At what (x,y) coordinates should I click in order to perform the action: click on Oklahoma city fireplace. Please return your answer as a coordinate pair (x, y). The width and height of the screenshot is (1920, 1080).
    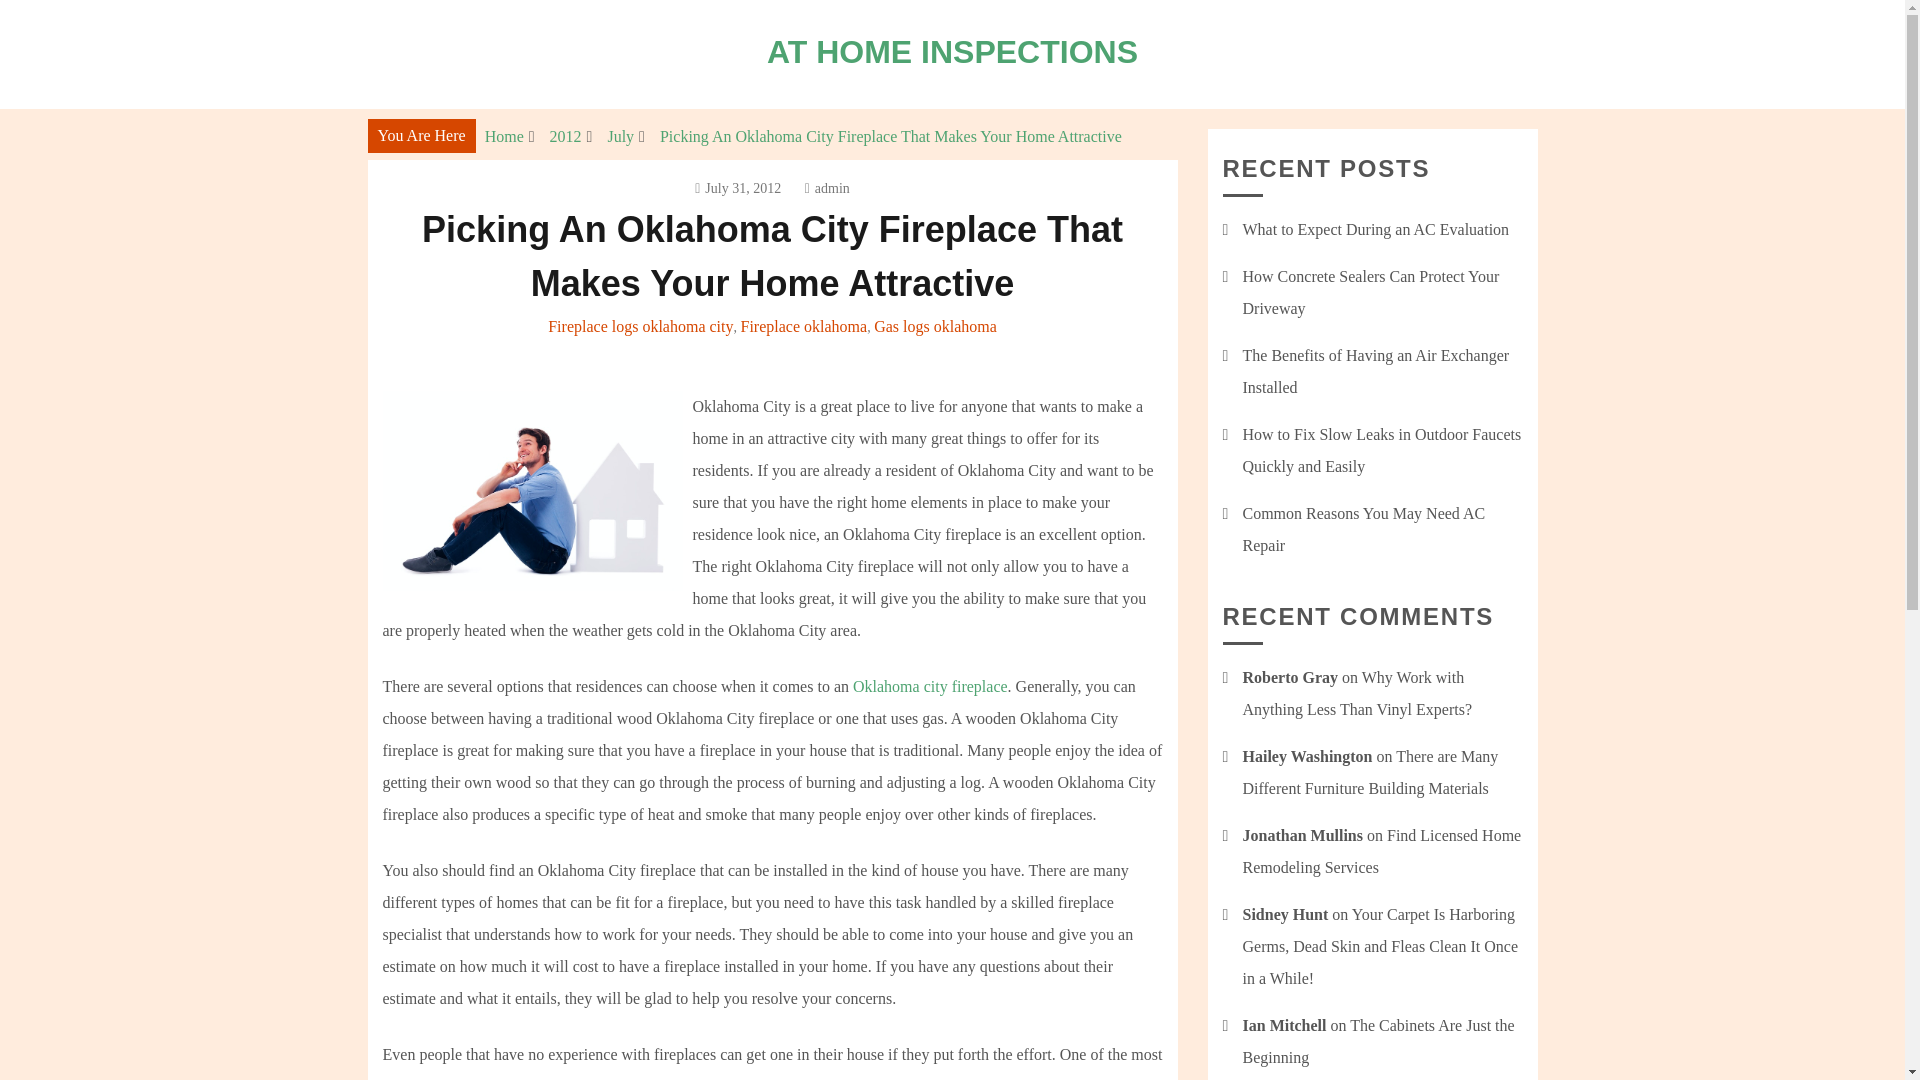
    Looking at the image, I should click on (930, 686).